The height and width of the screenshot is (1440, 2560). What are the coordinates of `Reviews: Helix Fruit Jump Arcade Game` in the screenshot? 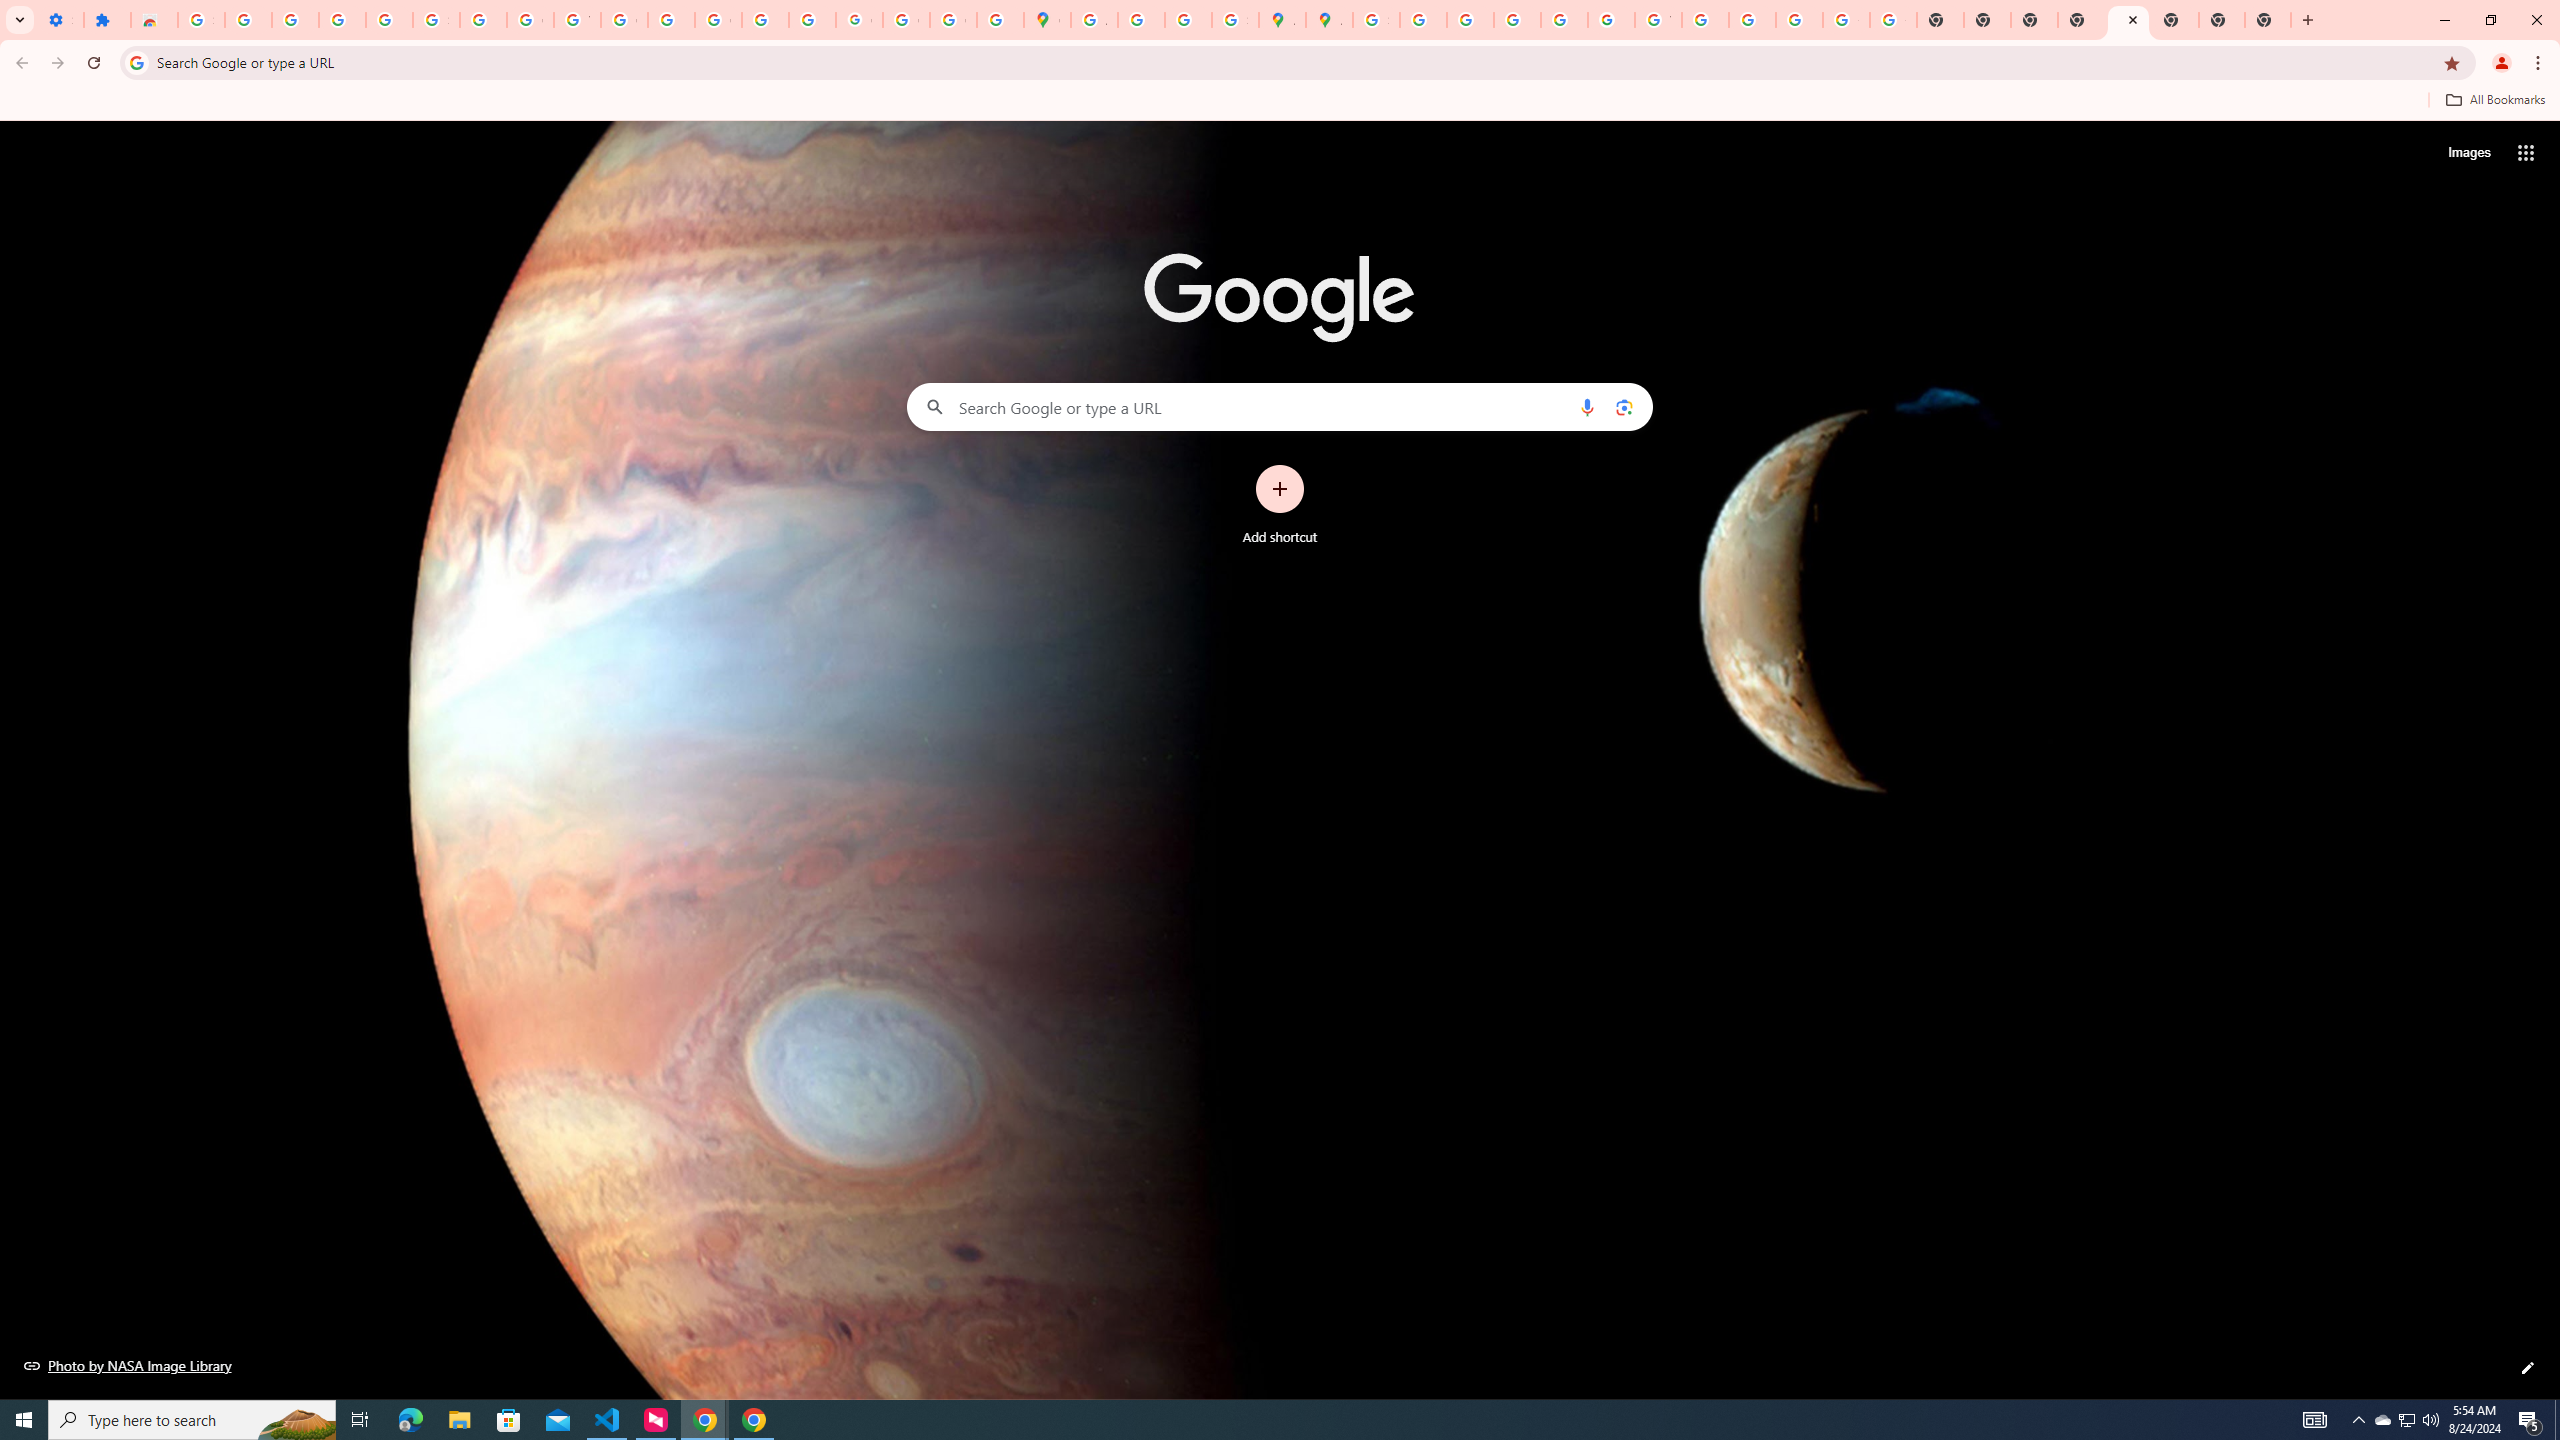 It's located at (154, 20).